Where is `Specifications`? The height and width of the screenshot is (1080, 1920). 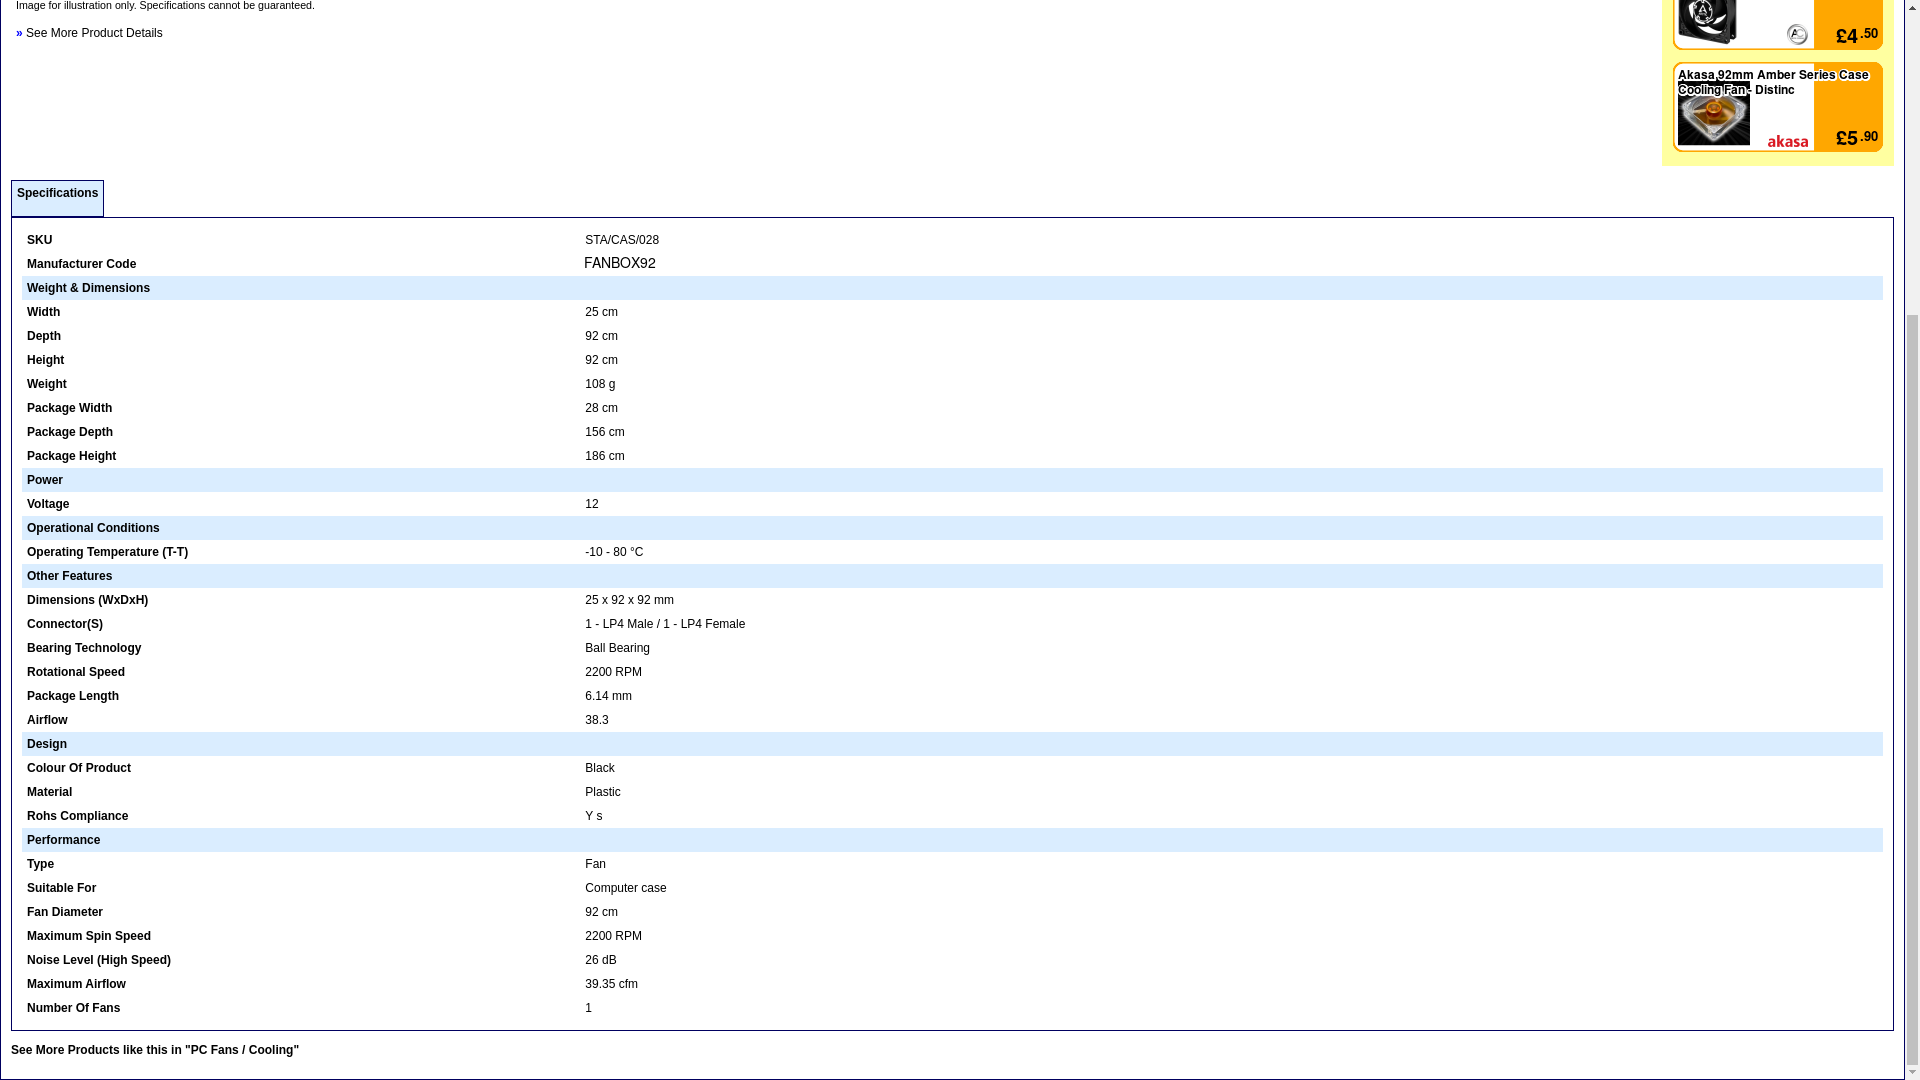
Specifications is located at coordinates (57, 192).